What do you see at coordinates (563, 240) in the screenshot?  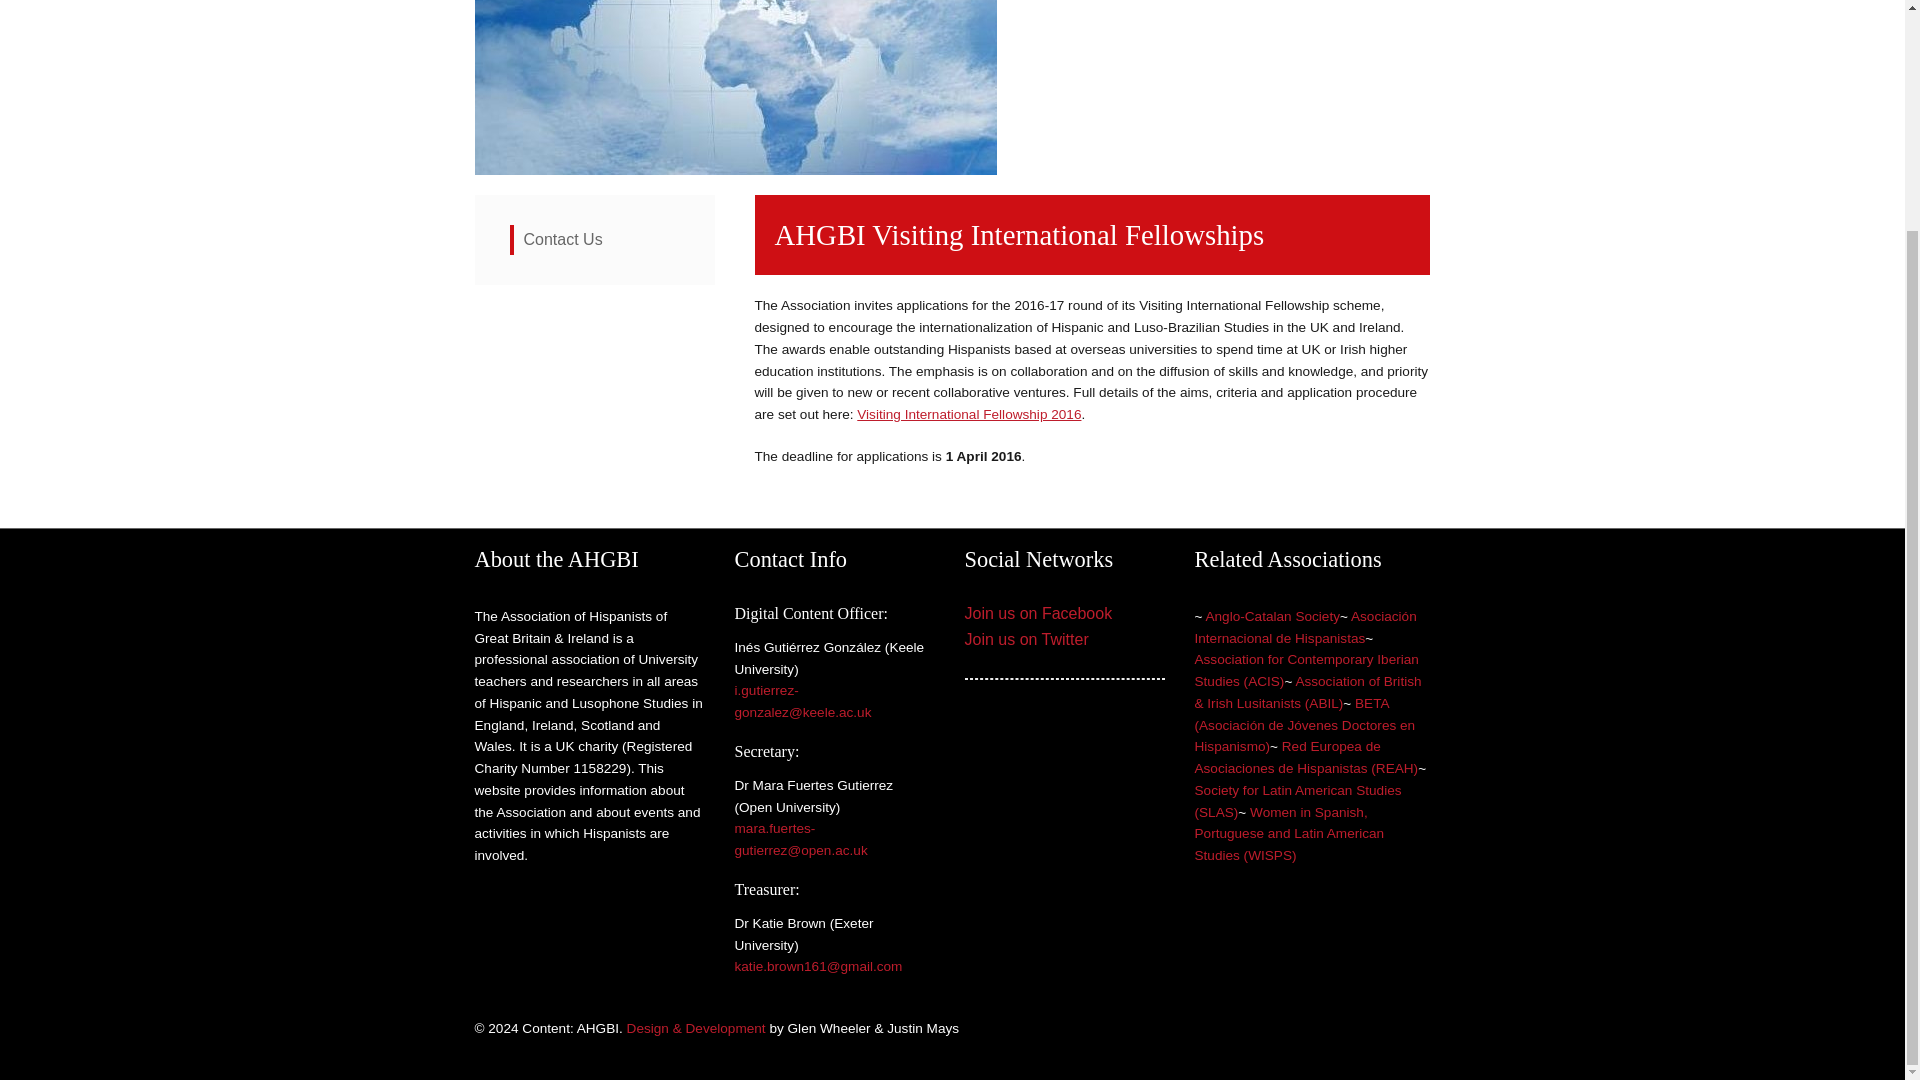 I see `Contact Us` at bounding box center [563, 240].